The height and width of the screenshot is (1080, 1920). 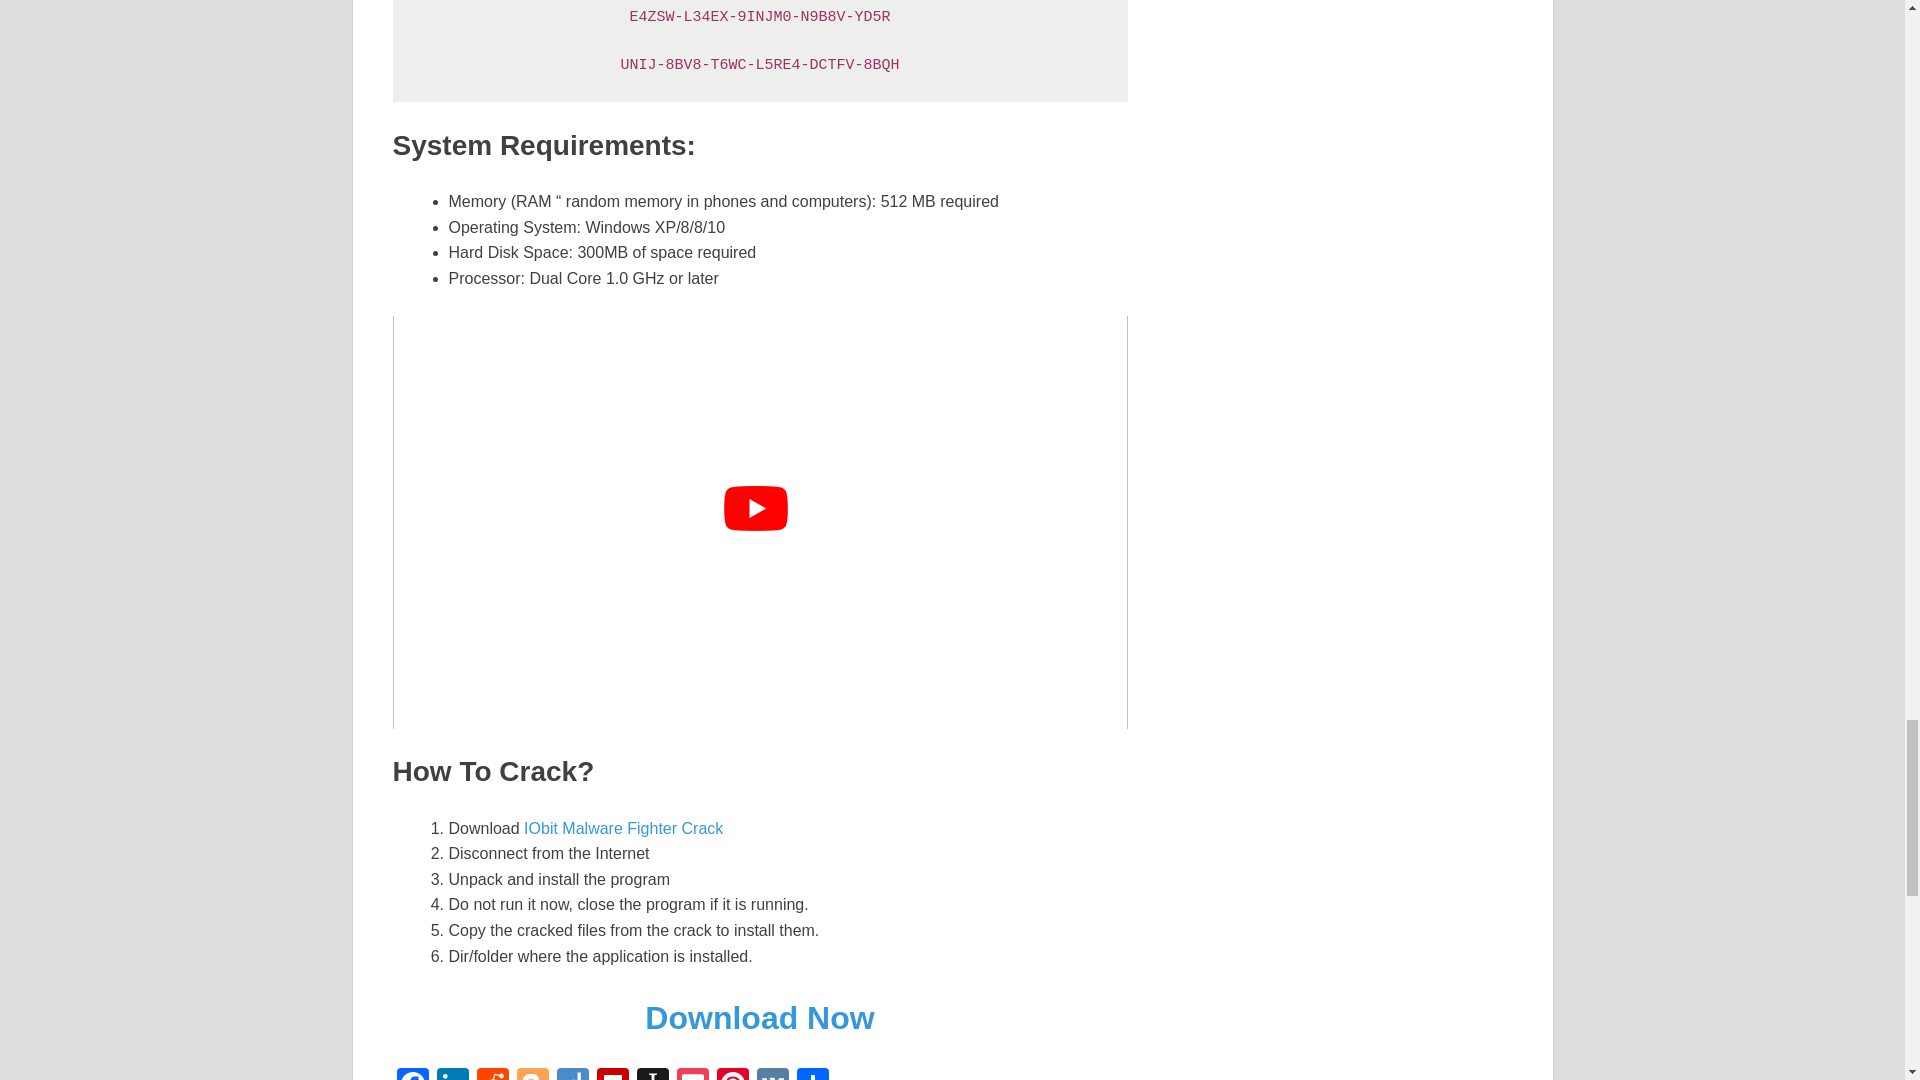 I want to click on Pocket, so click(x=692, y=1074).